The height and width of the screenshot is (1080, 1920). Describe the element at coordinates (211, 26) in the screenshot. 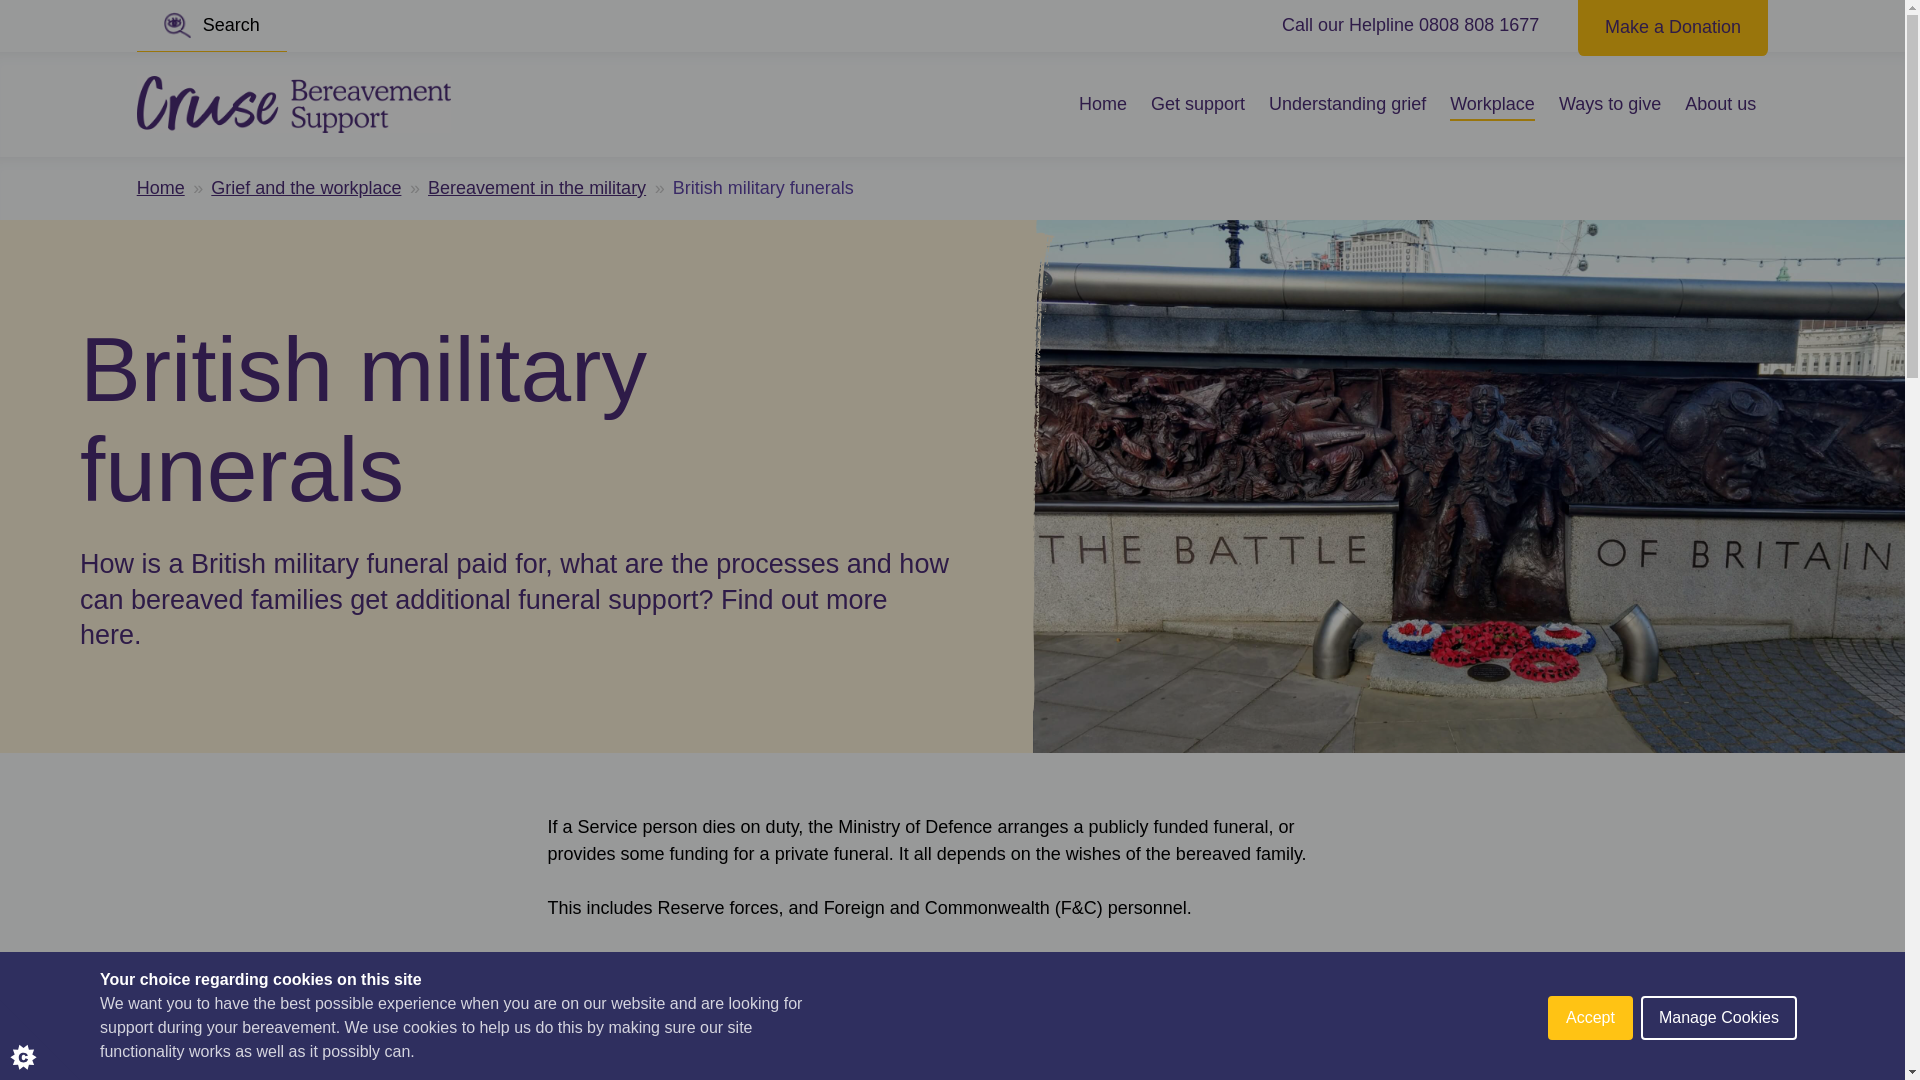

I see `Search` at that location.